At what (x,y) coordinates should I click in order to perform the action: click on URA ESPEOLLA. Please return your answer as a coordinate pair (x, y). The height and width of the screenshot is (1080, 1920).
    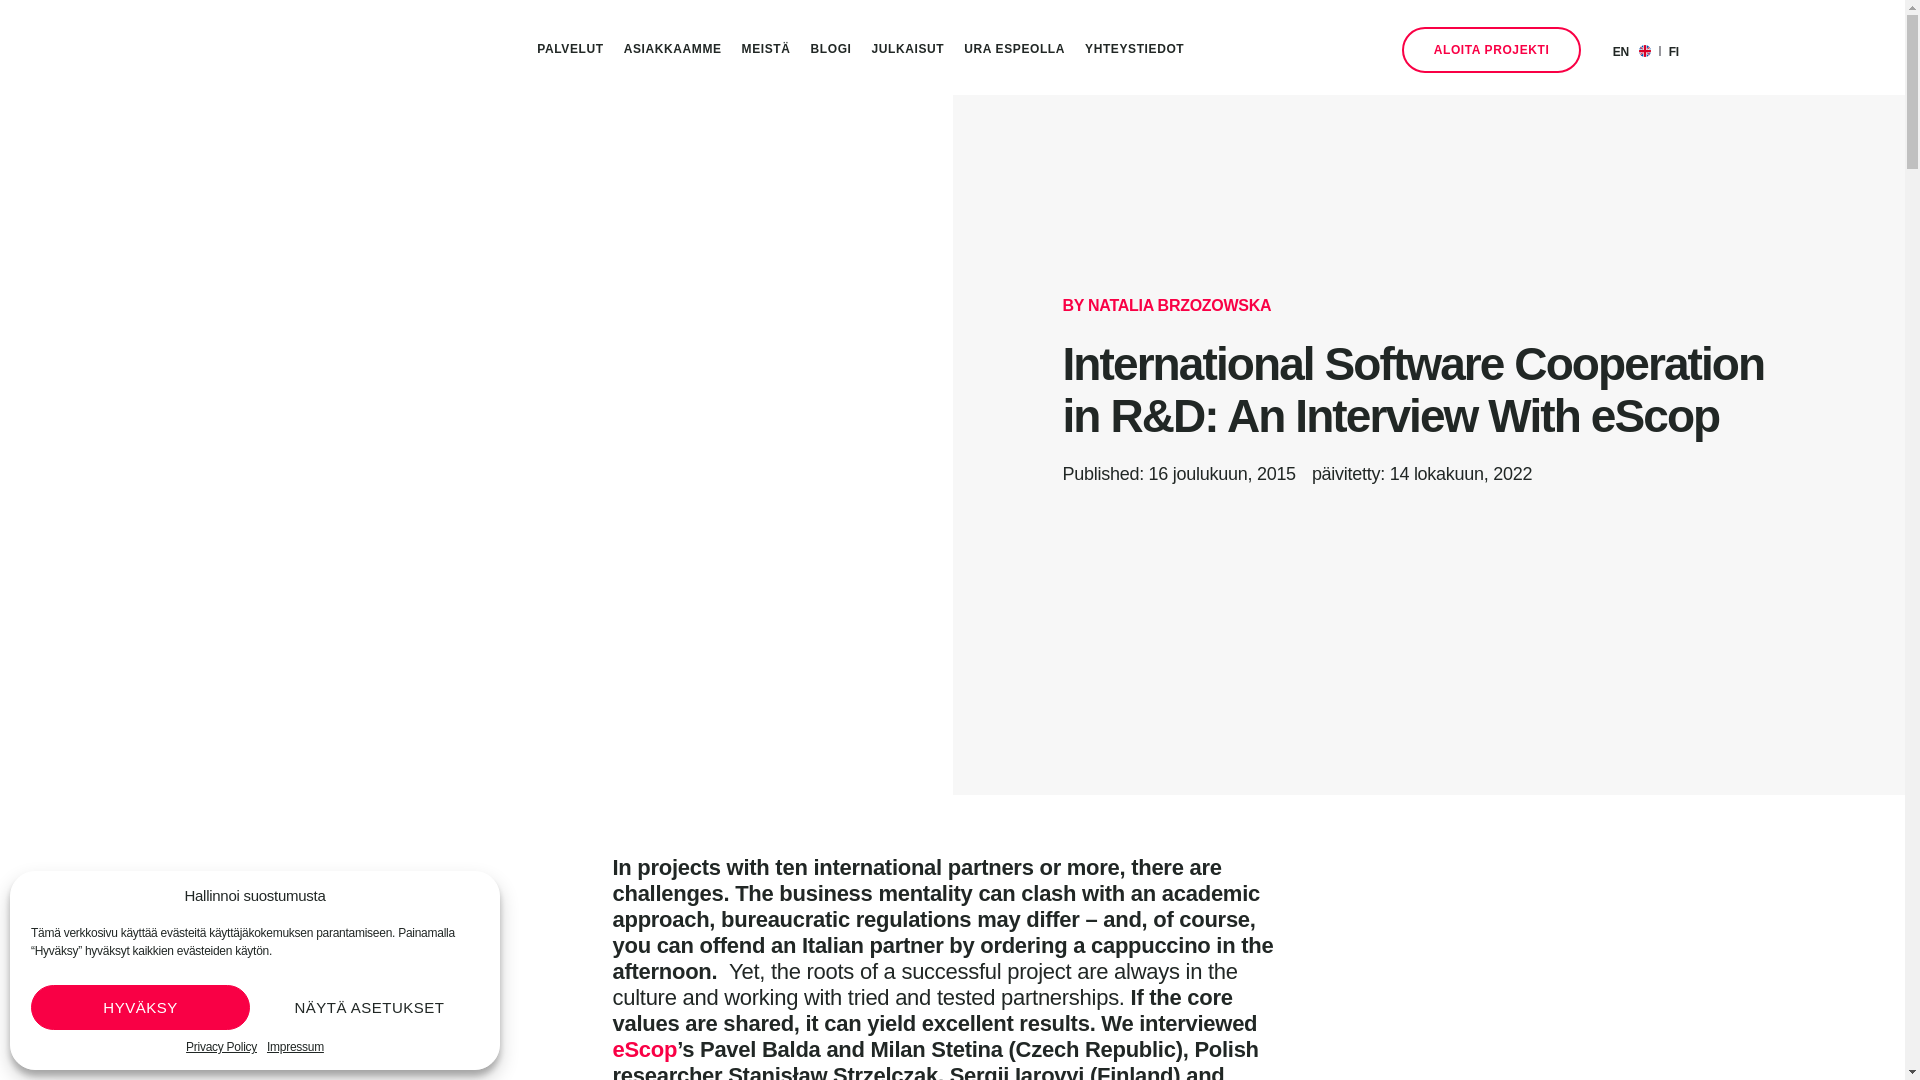
    Looking at the image, I should click on (1014, 50).